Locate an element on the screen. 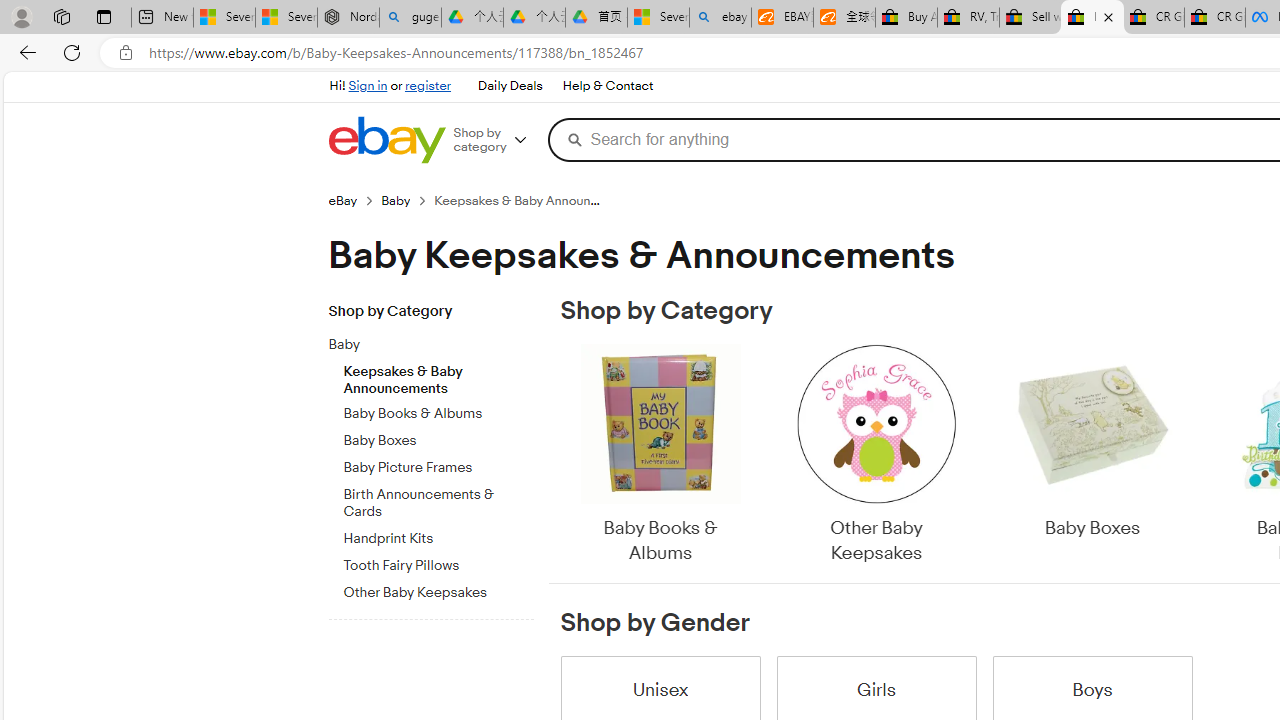 The height and width of the screenshot is (720, 1280). Baby Books & Albums is located at coordinates (660, 456).